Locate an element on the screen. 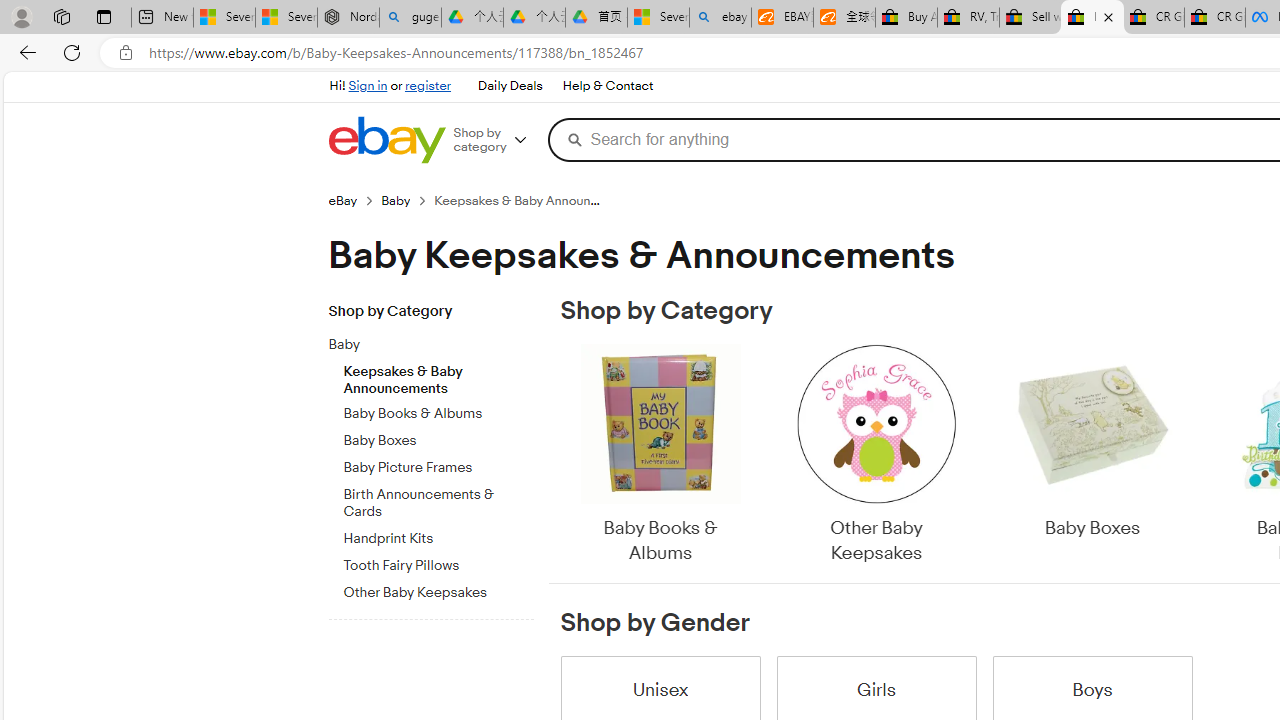 The height and width of the screenshot is (720, 1280). Baby Books & Albums is located at coordinates (660, 456).